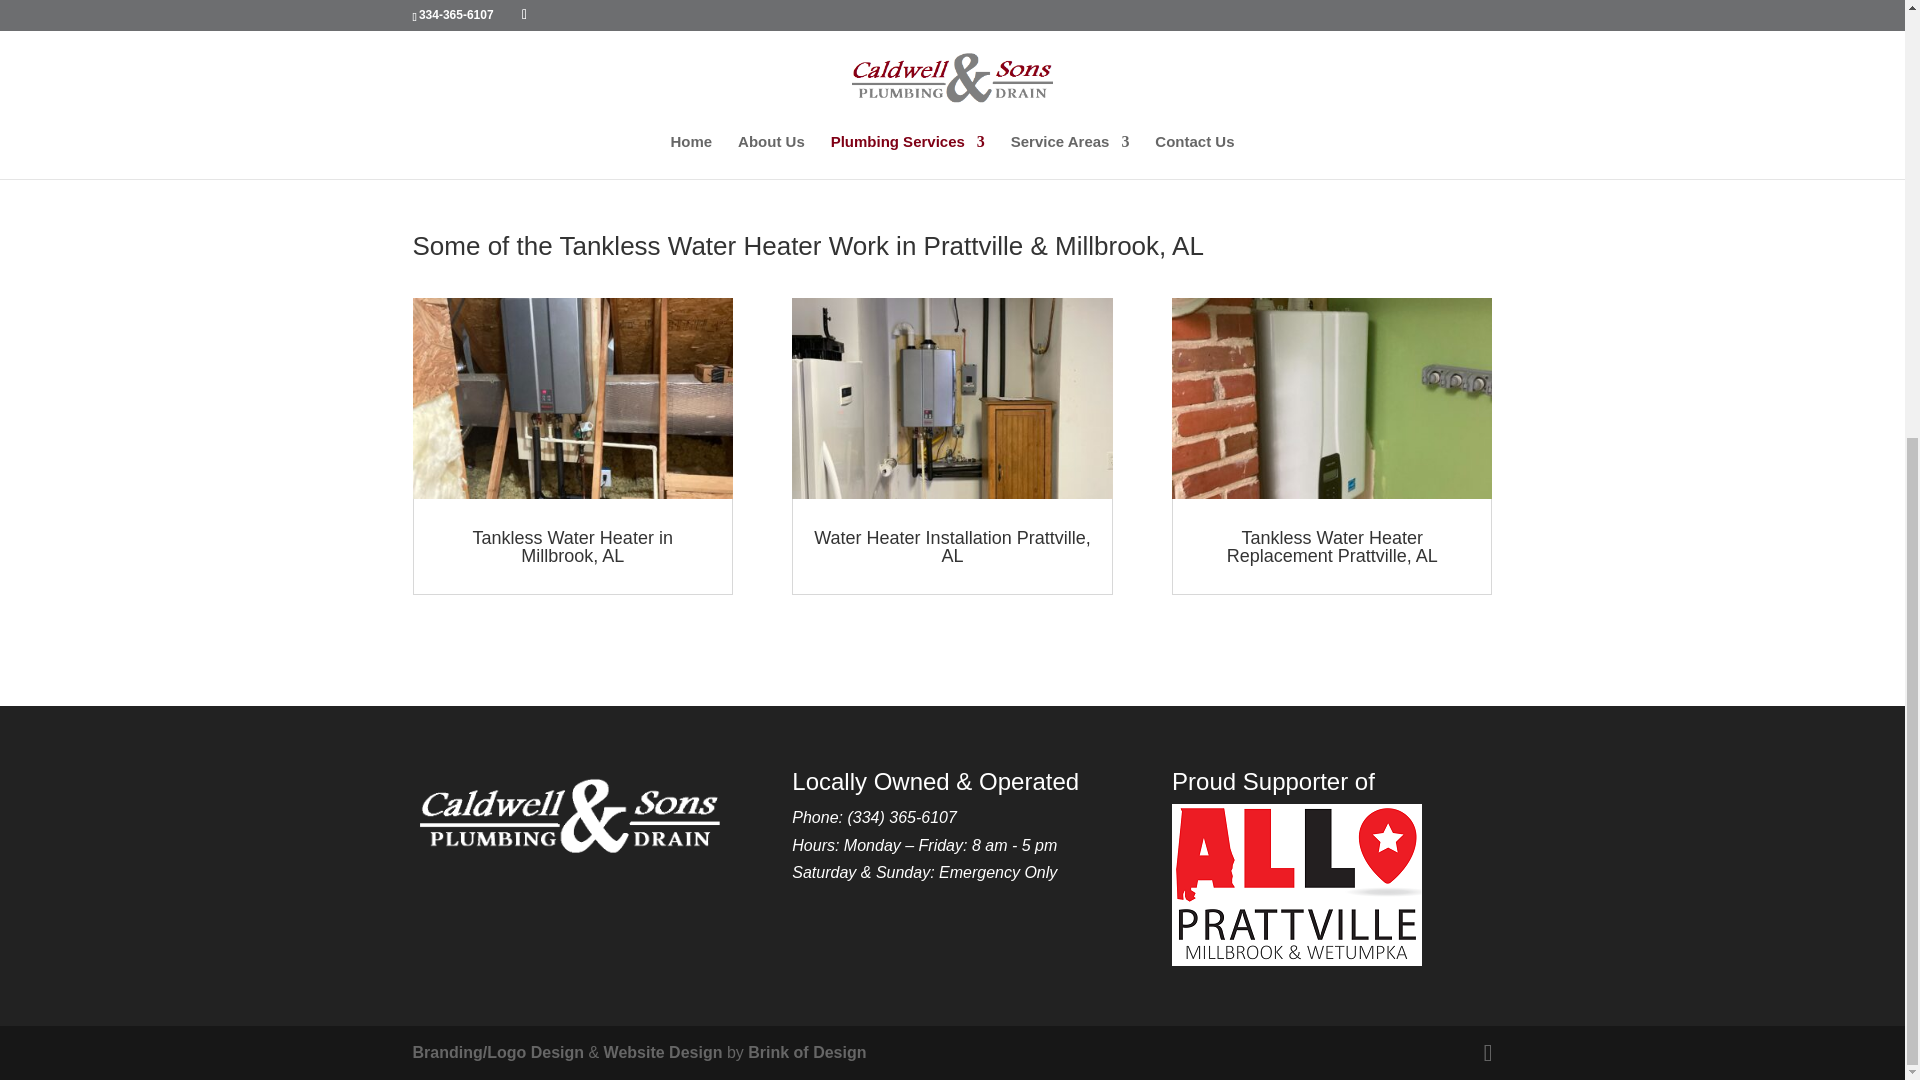  What do you see at coordinates (1438, 46) in the screenshot?
I see `Submit` at bounding box center [1438, 46].